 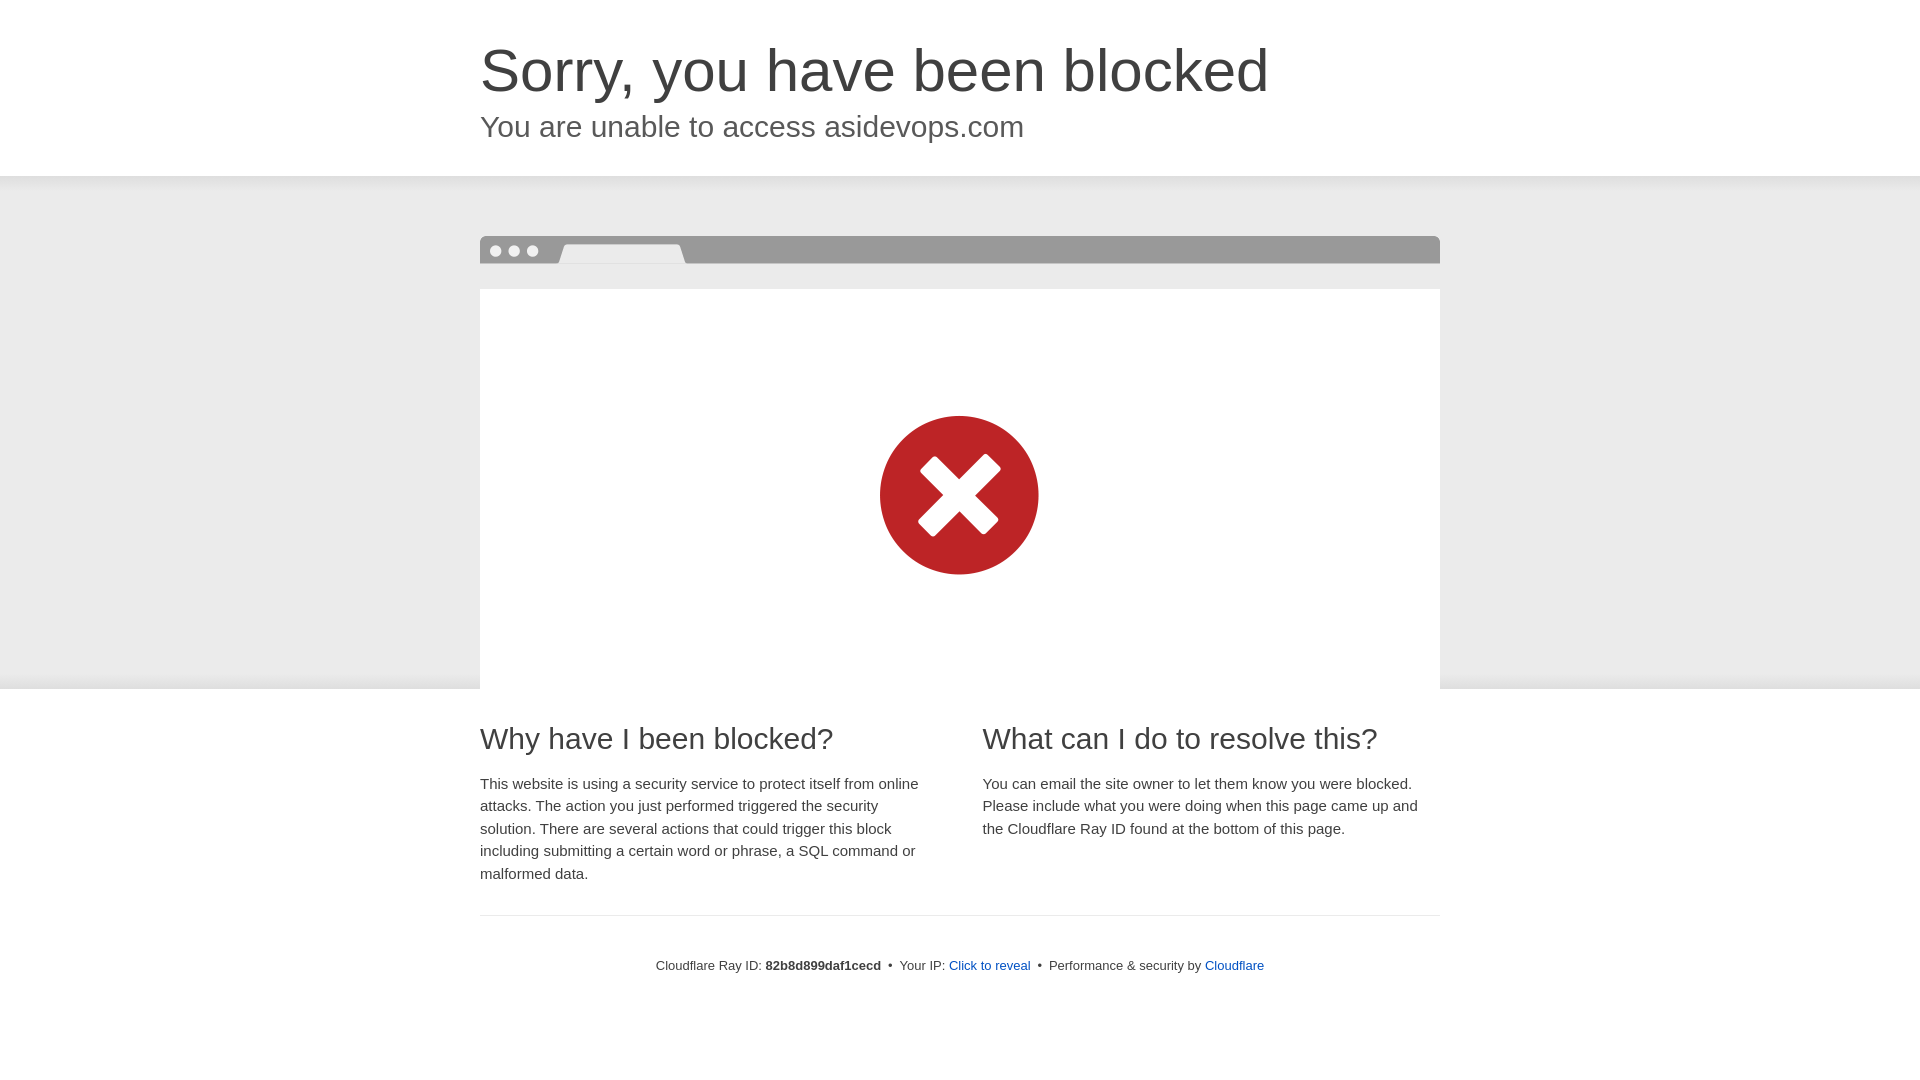 What do you see at coordinates (1234, 966) in the screenshot?
I see `Cloudflare` at bounding box center [1234, 966].